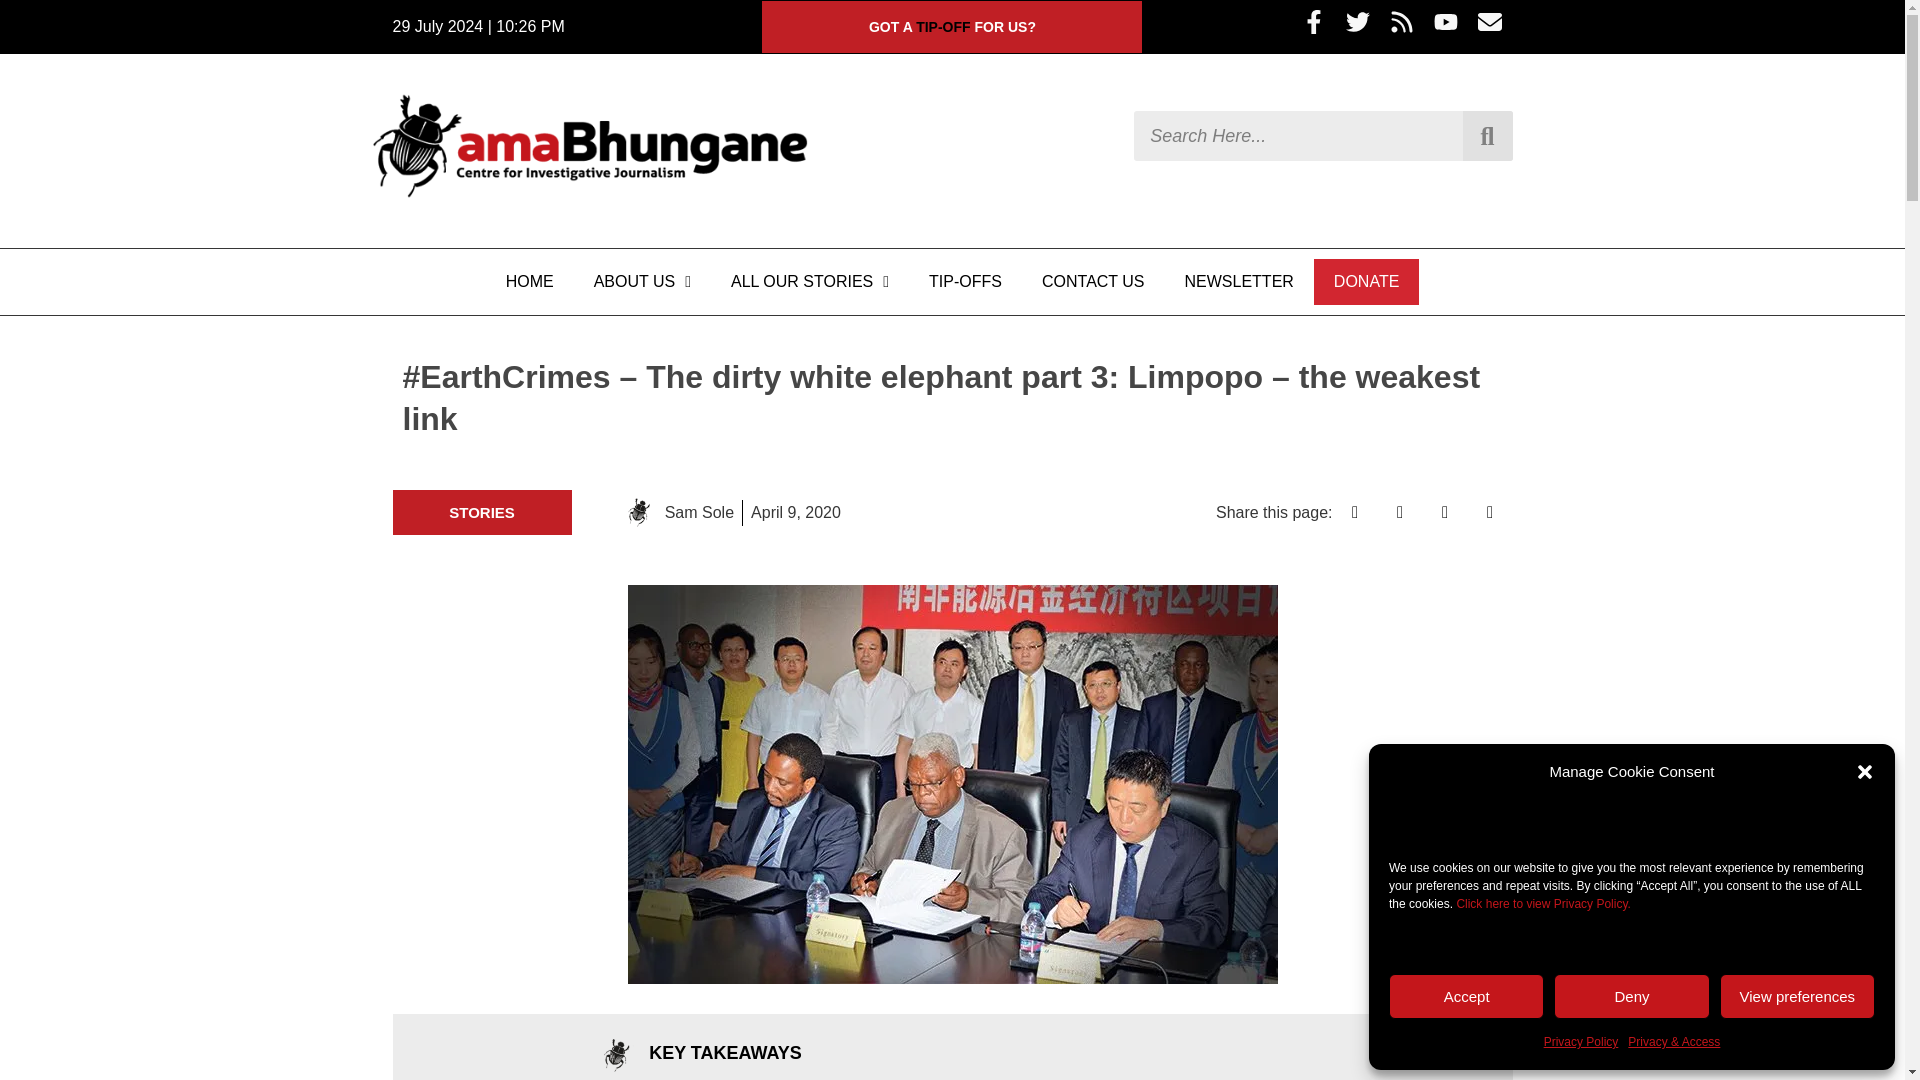 The image size is (1920, 1080). What do you see at coordinates (1630, 996) in the screenshot?
I see `Deny` at bounding box center [1630, 996].